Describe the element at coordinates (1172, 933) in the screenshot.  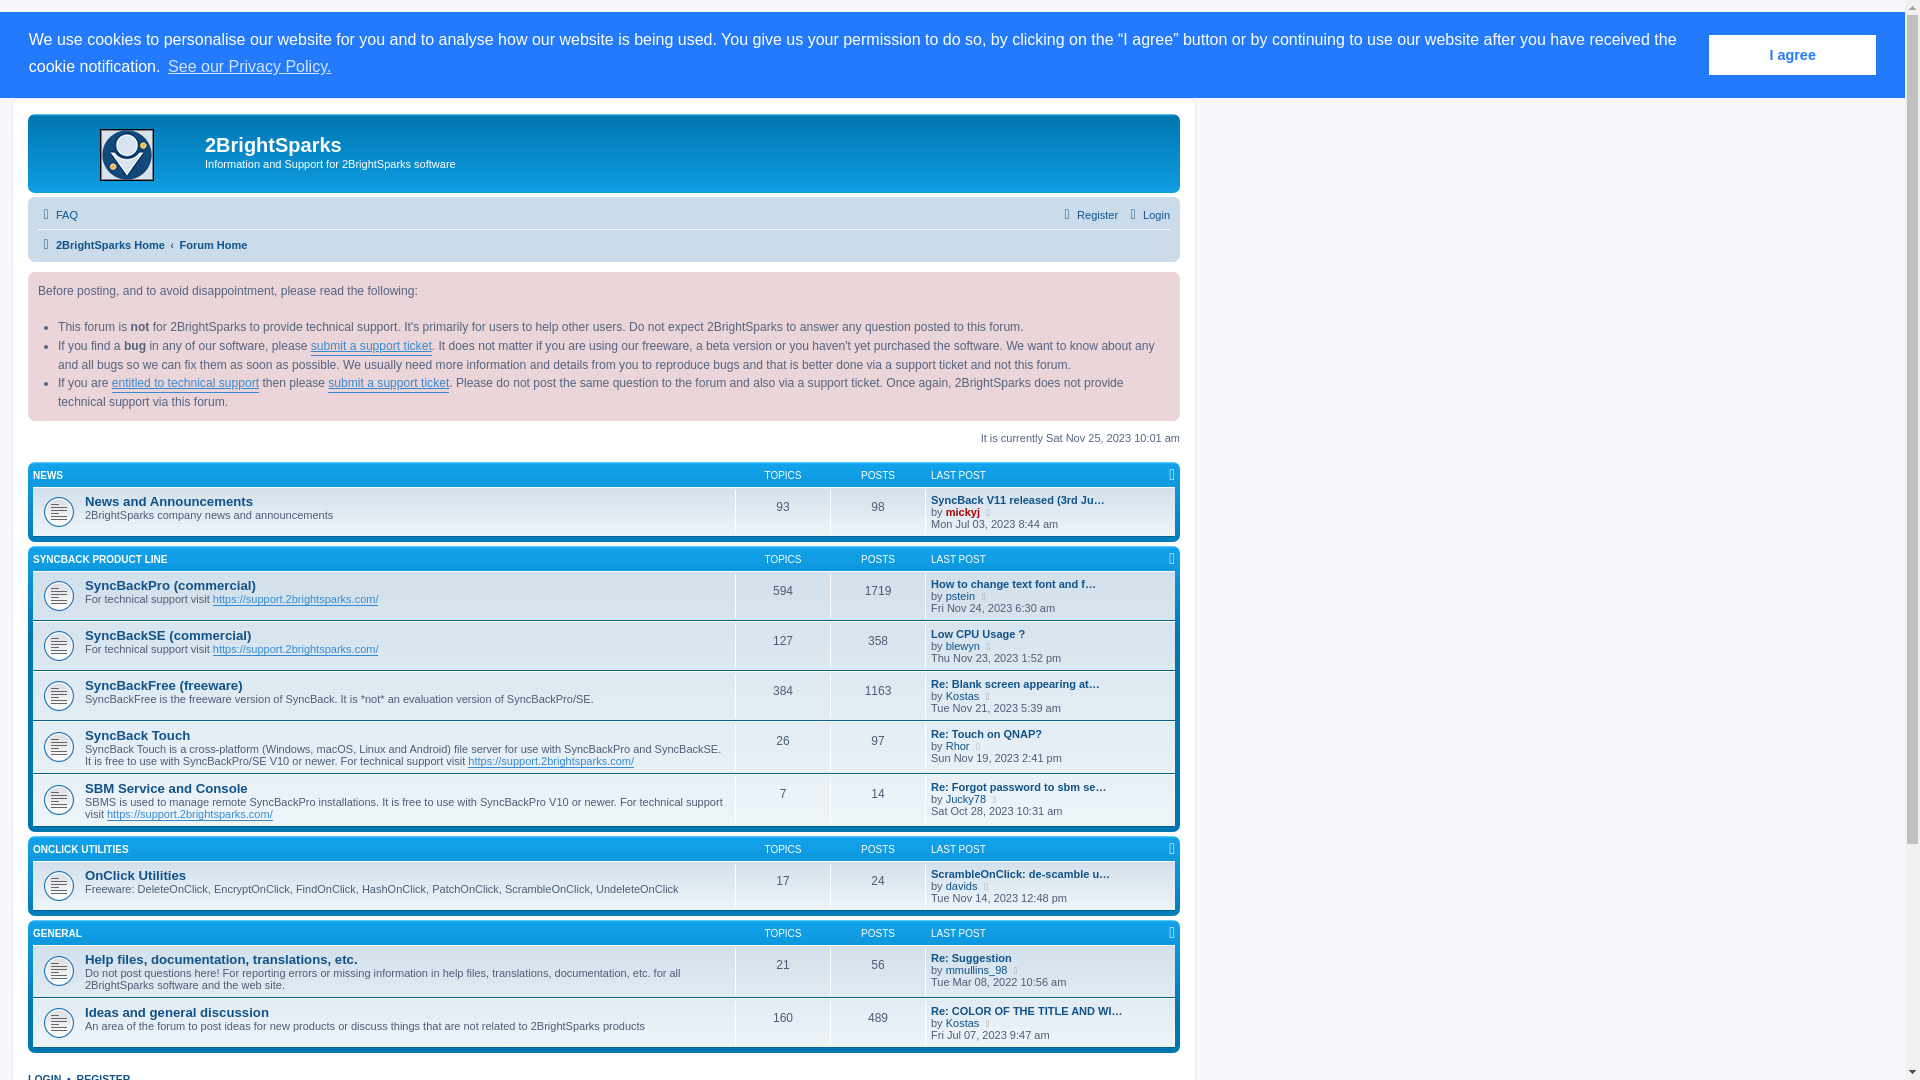
I see `Hide this forum category` at that location.